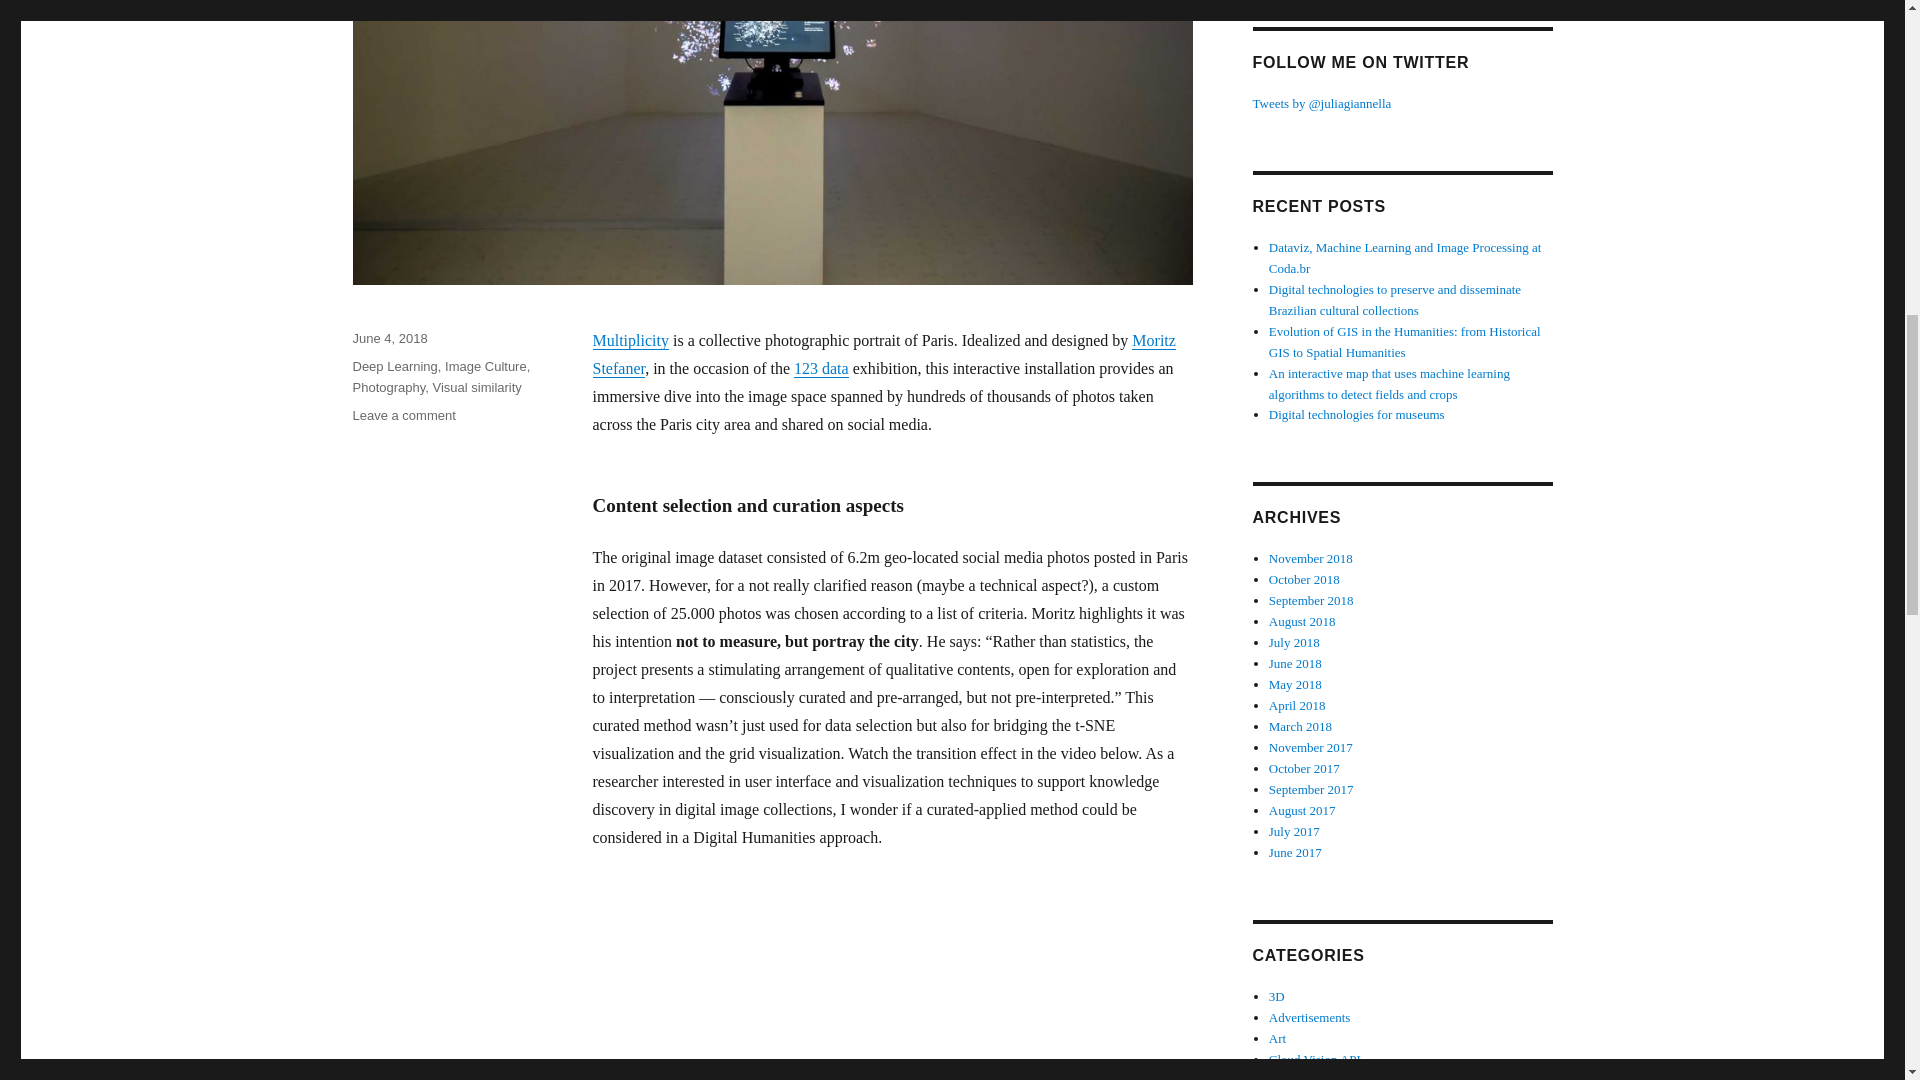  I want to click on Dataviz, Machine Learning and Image Processing at Coda.br, so click(1405, 258).